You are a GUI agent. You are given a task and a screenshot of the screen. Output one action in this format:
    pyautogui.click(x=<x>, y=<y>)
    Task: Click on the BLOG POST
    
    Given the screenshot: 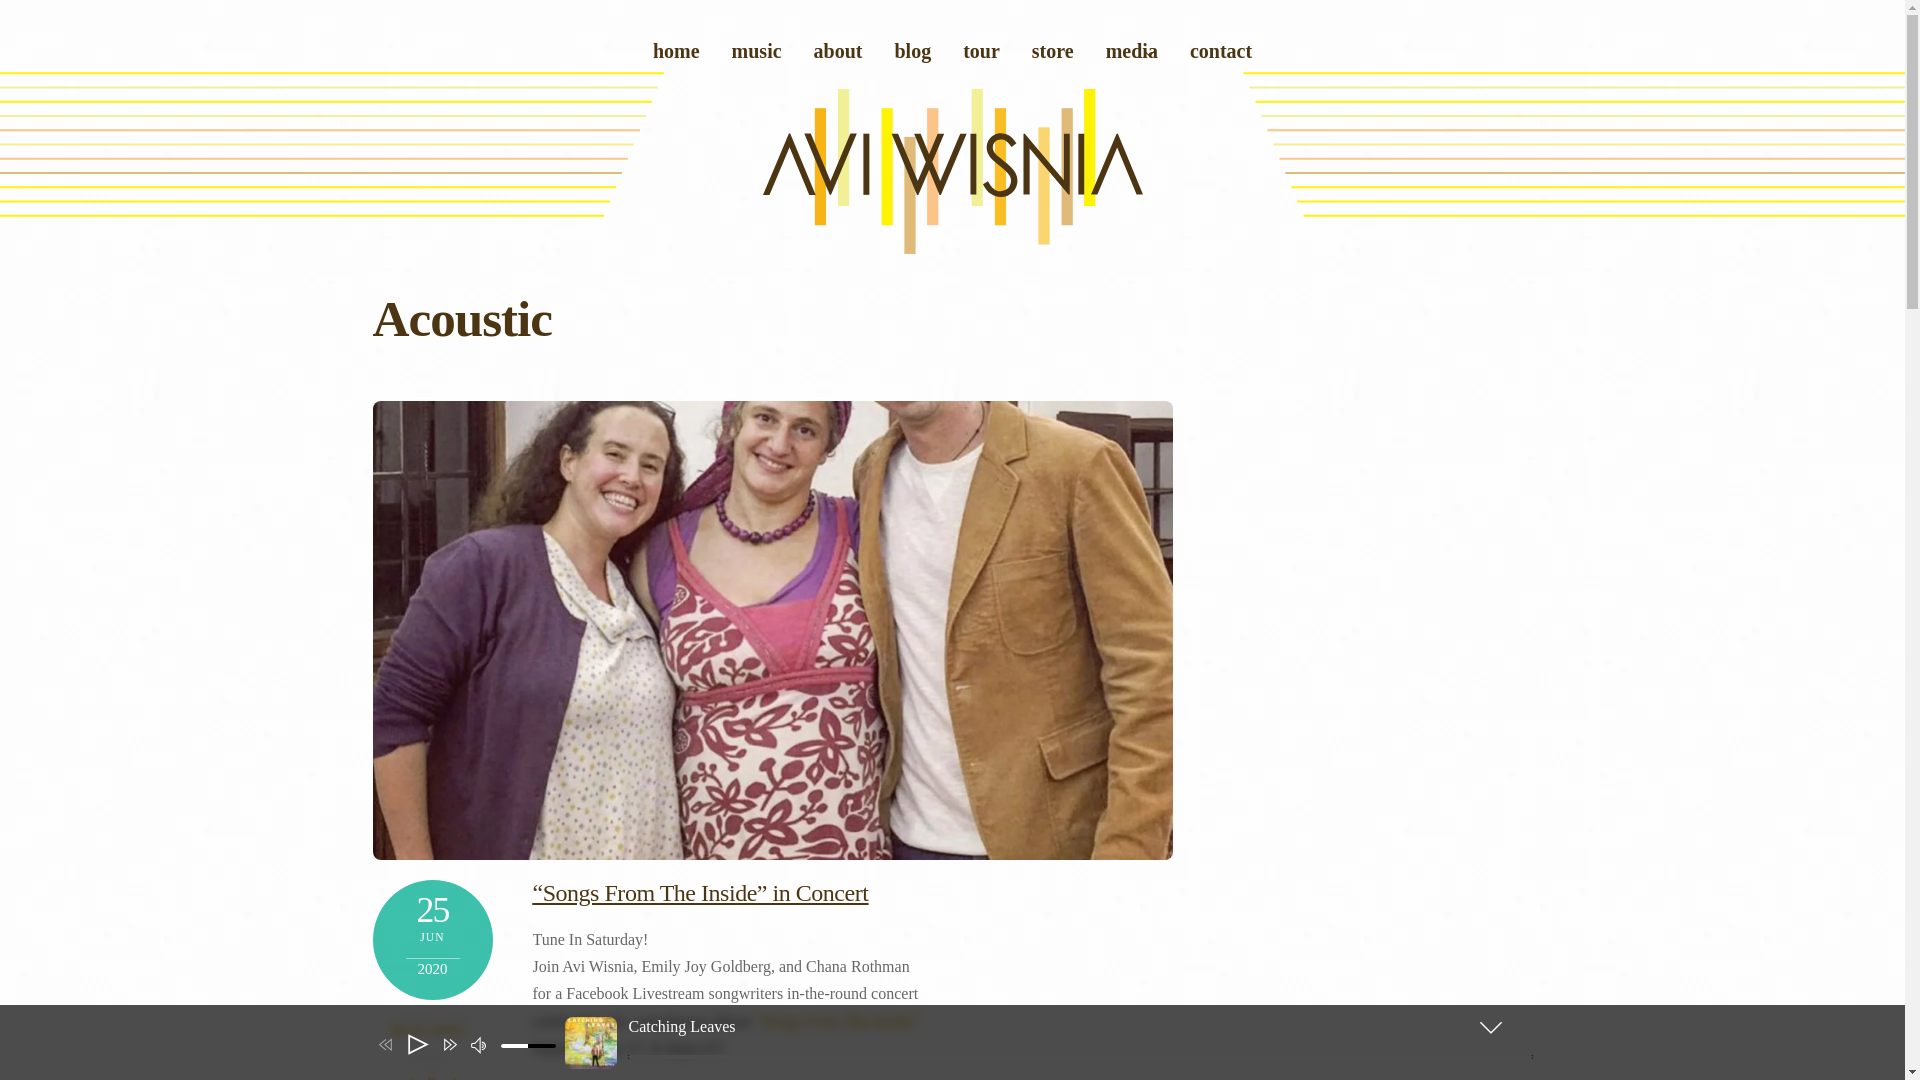 What is the action you would take?
    pyautogui.click(x=428, y=1030)
    